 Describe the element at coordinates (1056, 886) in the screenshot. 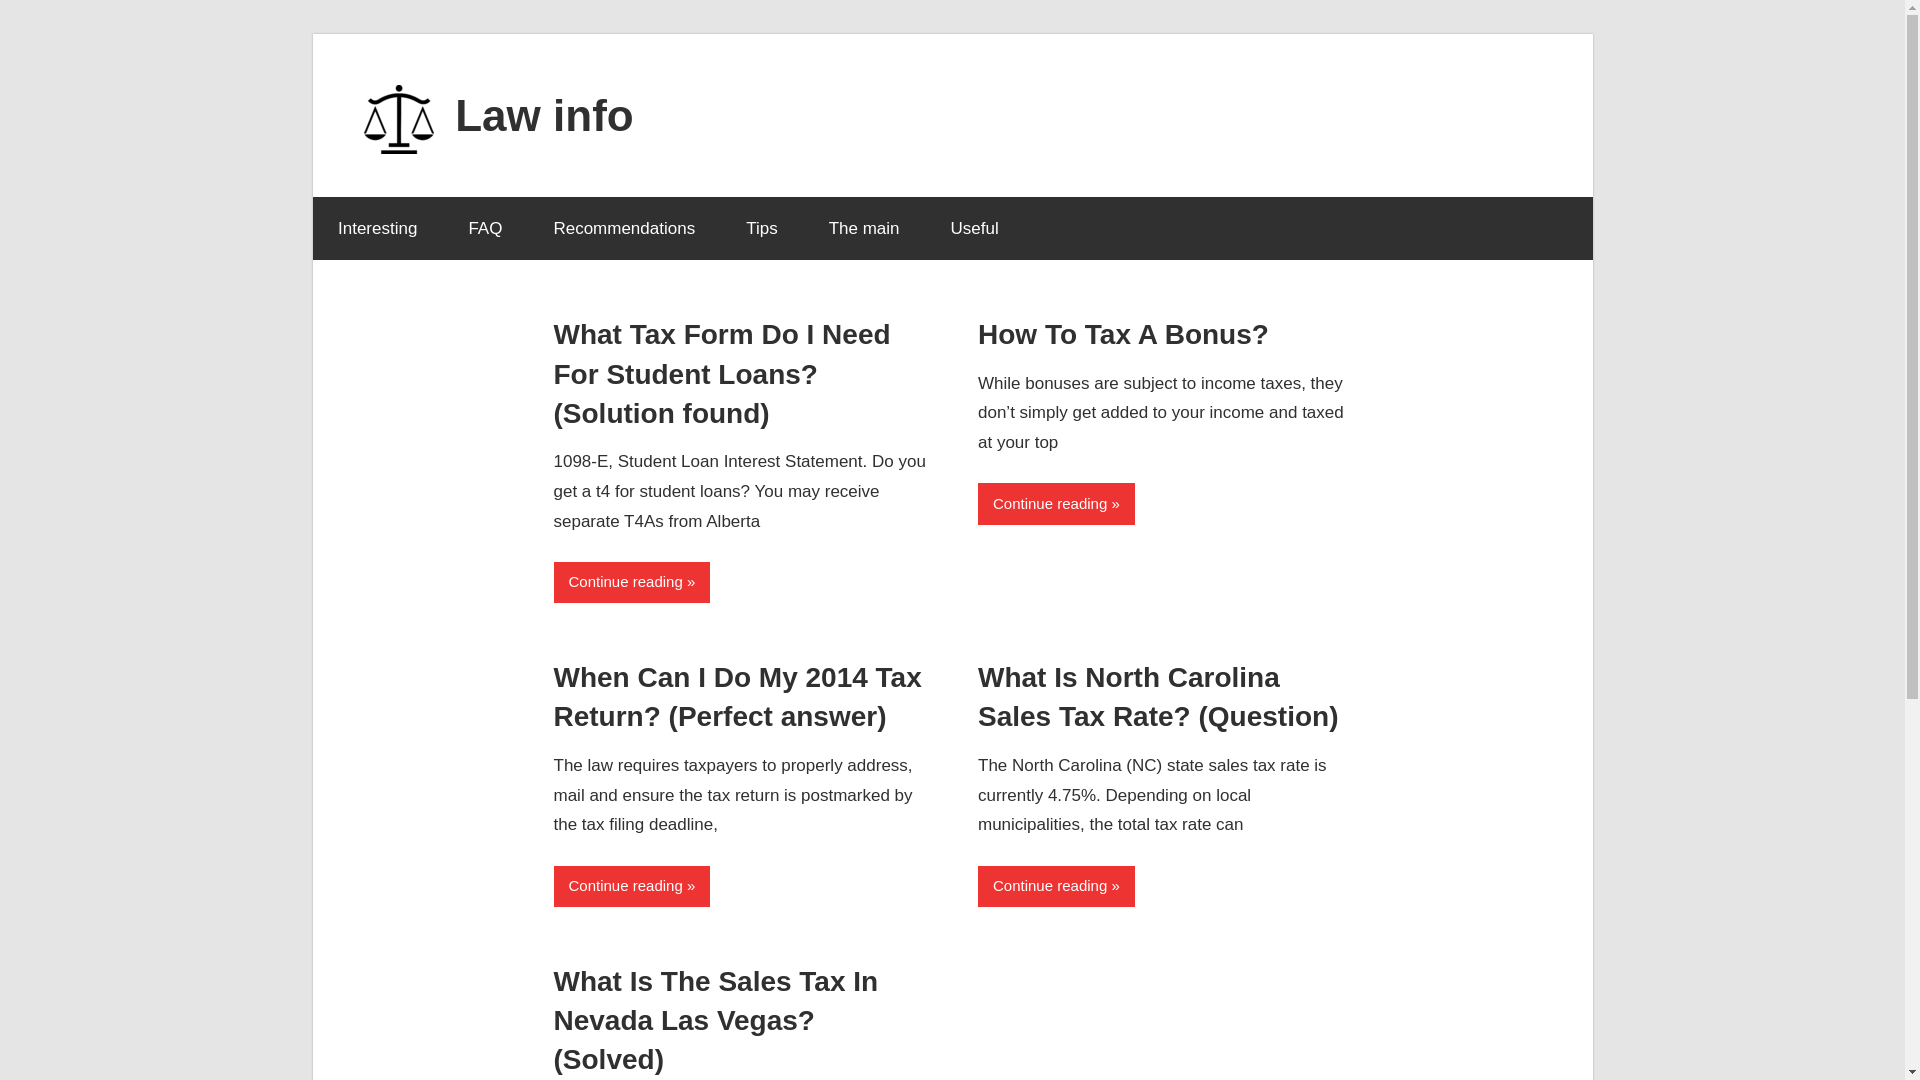

I see `Continue reading` at that location.